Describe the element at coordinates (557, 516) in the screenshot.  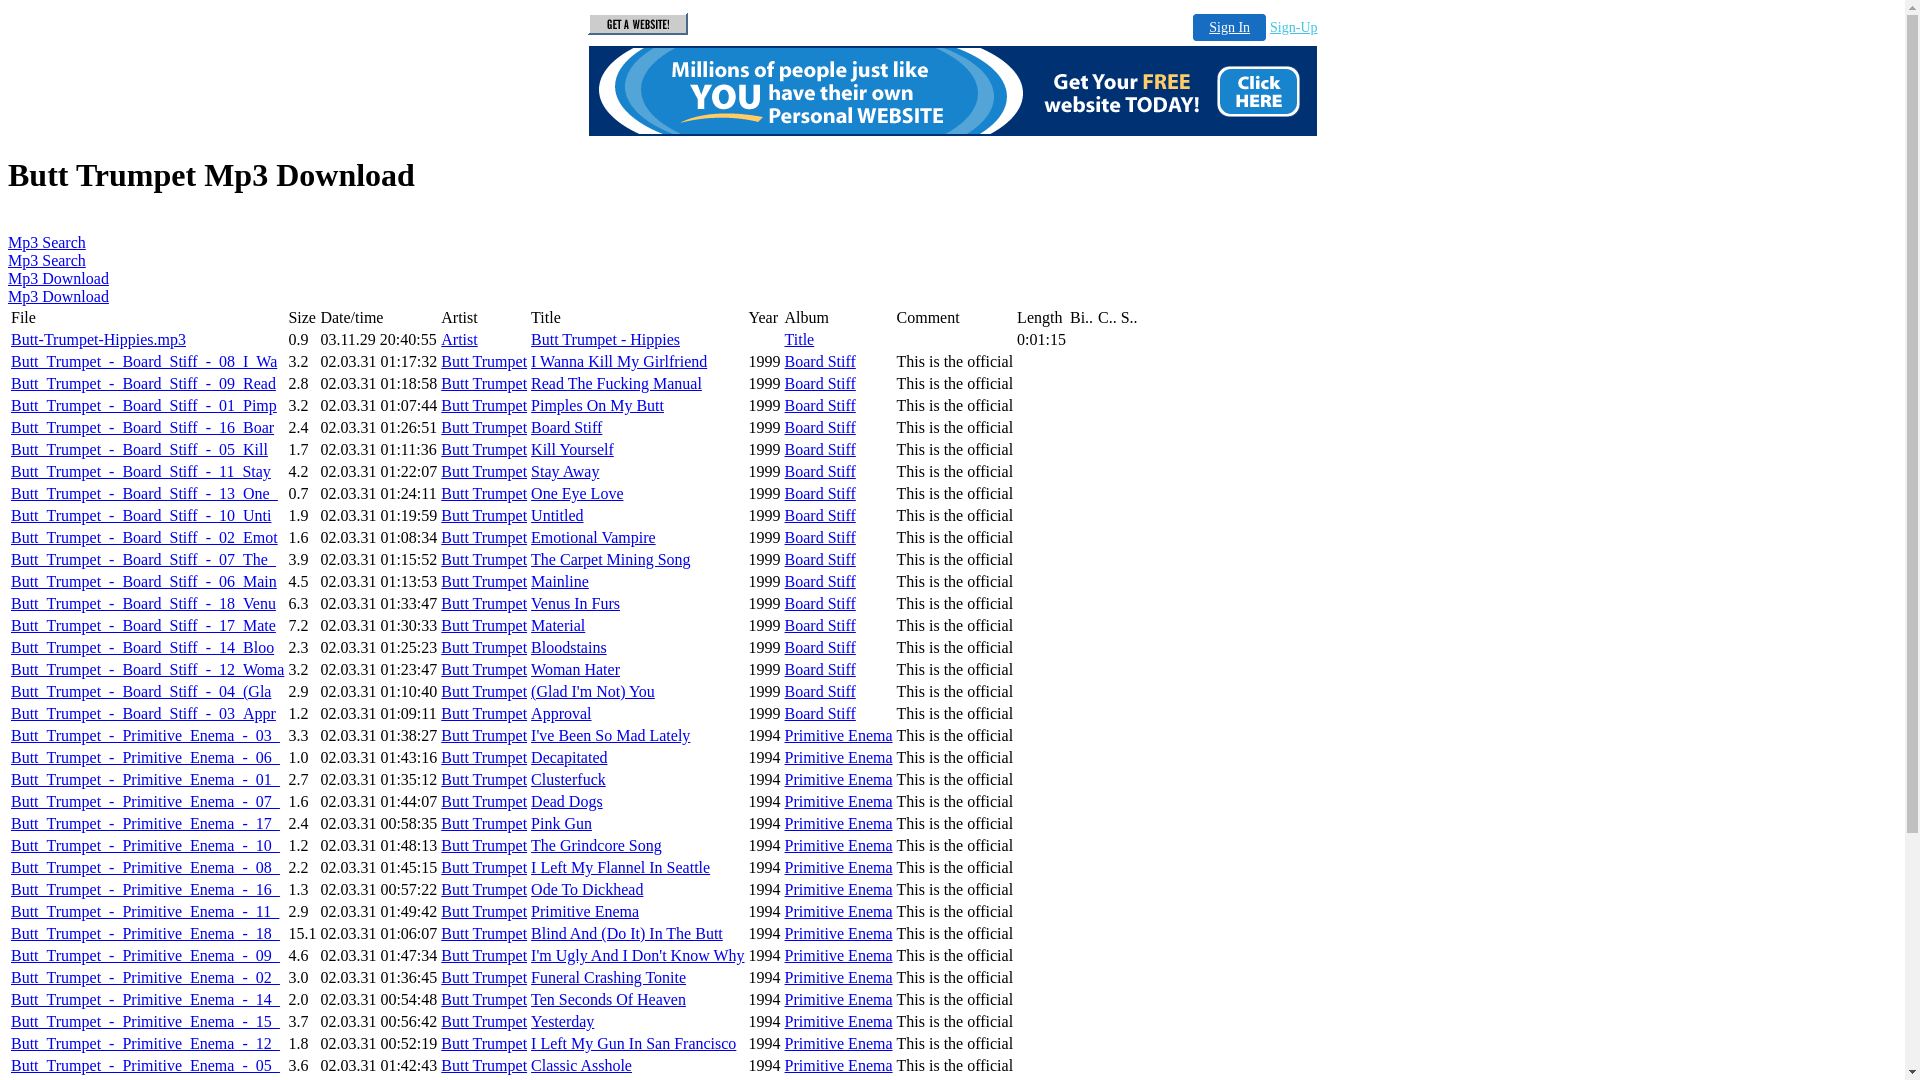
I see `Untitled` at that location.